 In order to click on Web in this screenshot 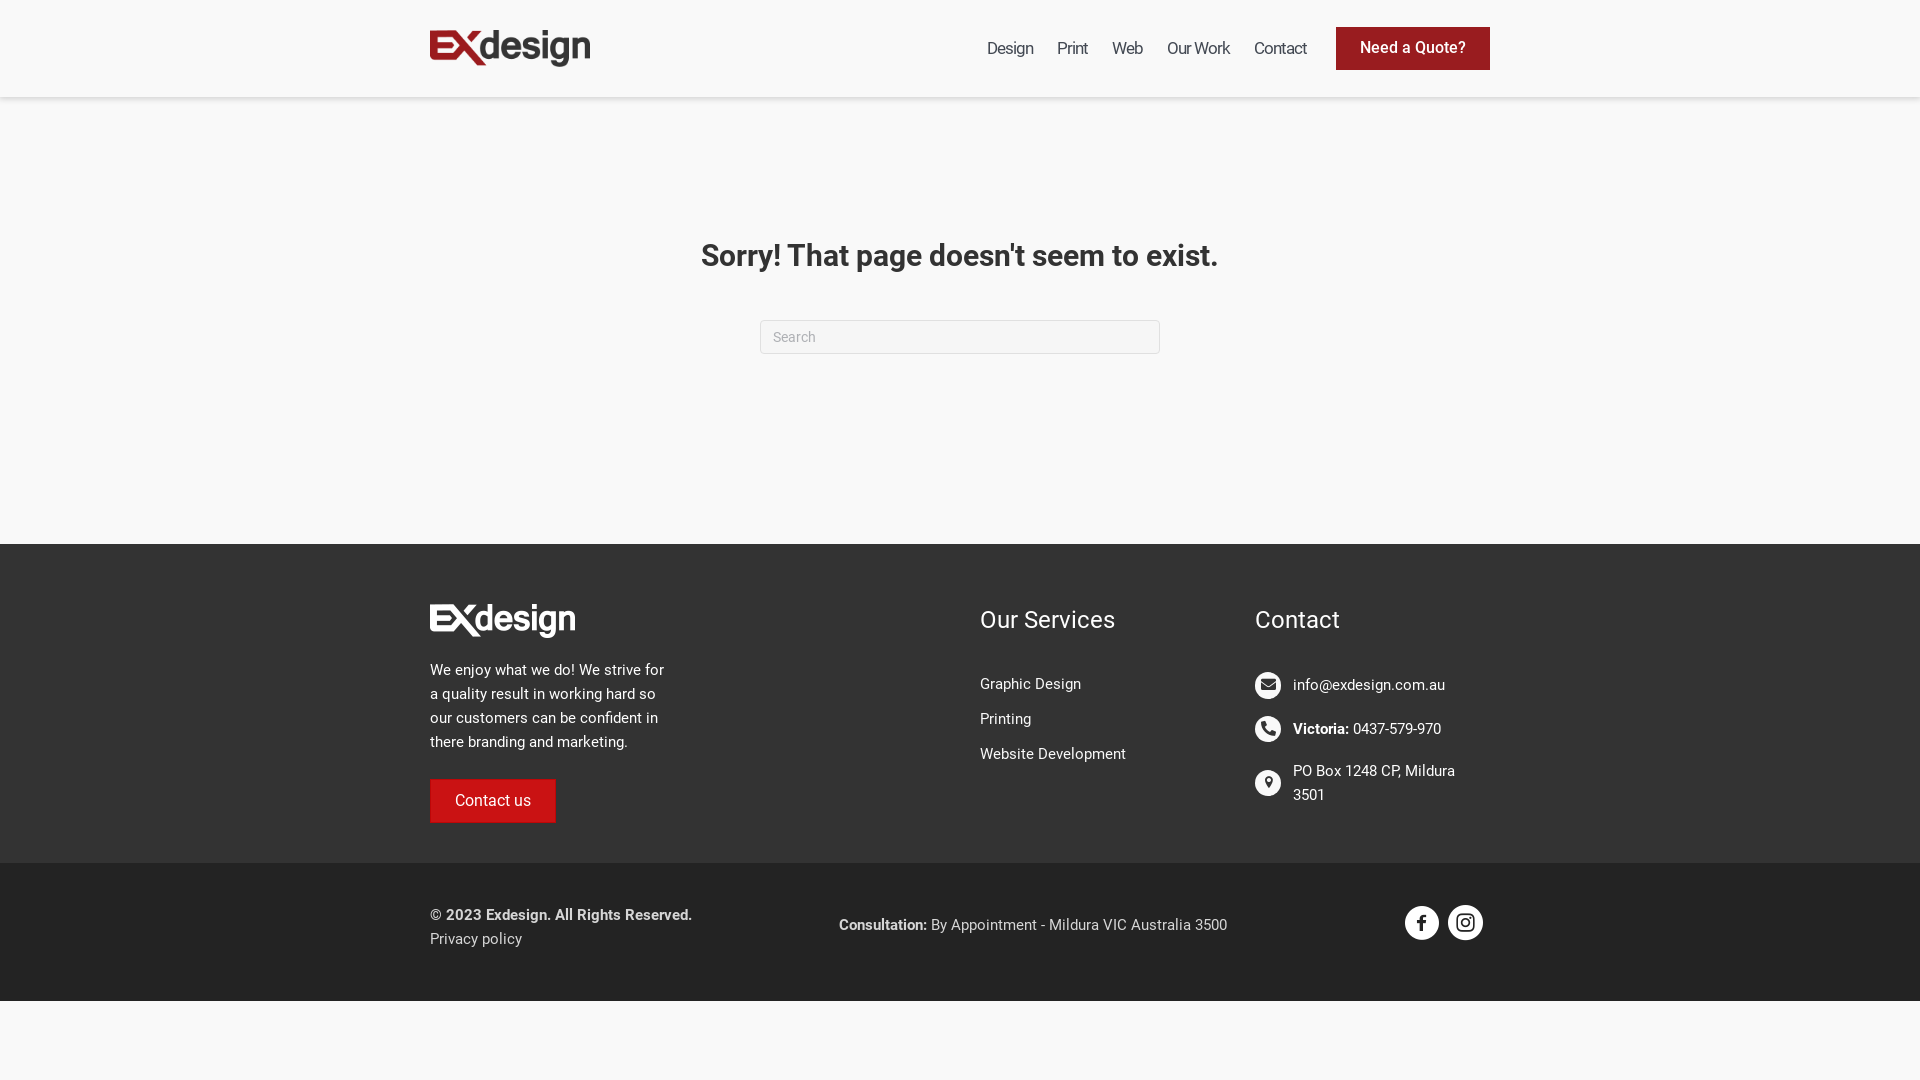, I will do `click(1128, 48)`.